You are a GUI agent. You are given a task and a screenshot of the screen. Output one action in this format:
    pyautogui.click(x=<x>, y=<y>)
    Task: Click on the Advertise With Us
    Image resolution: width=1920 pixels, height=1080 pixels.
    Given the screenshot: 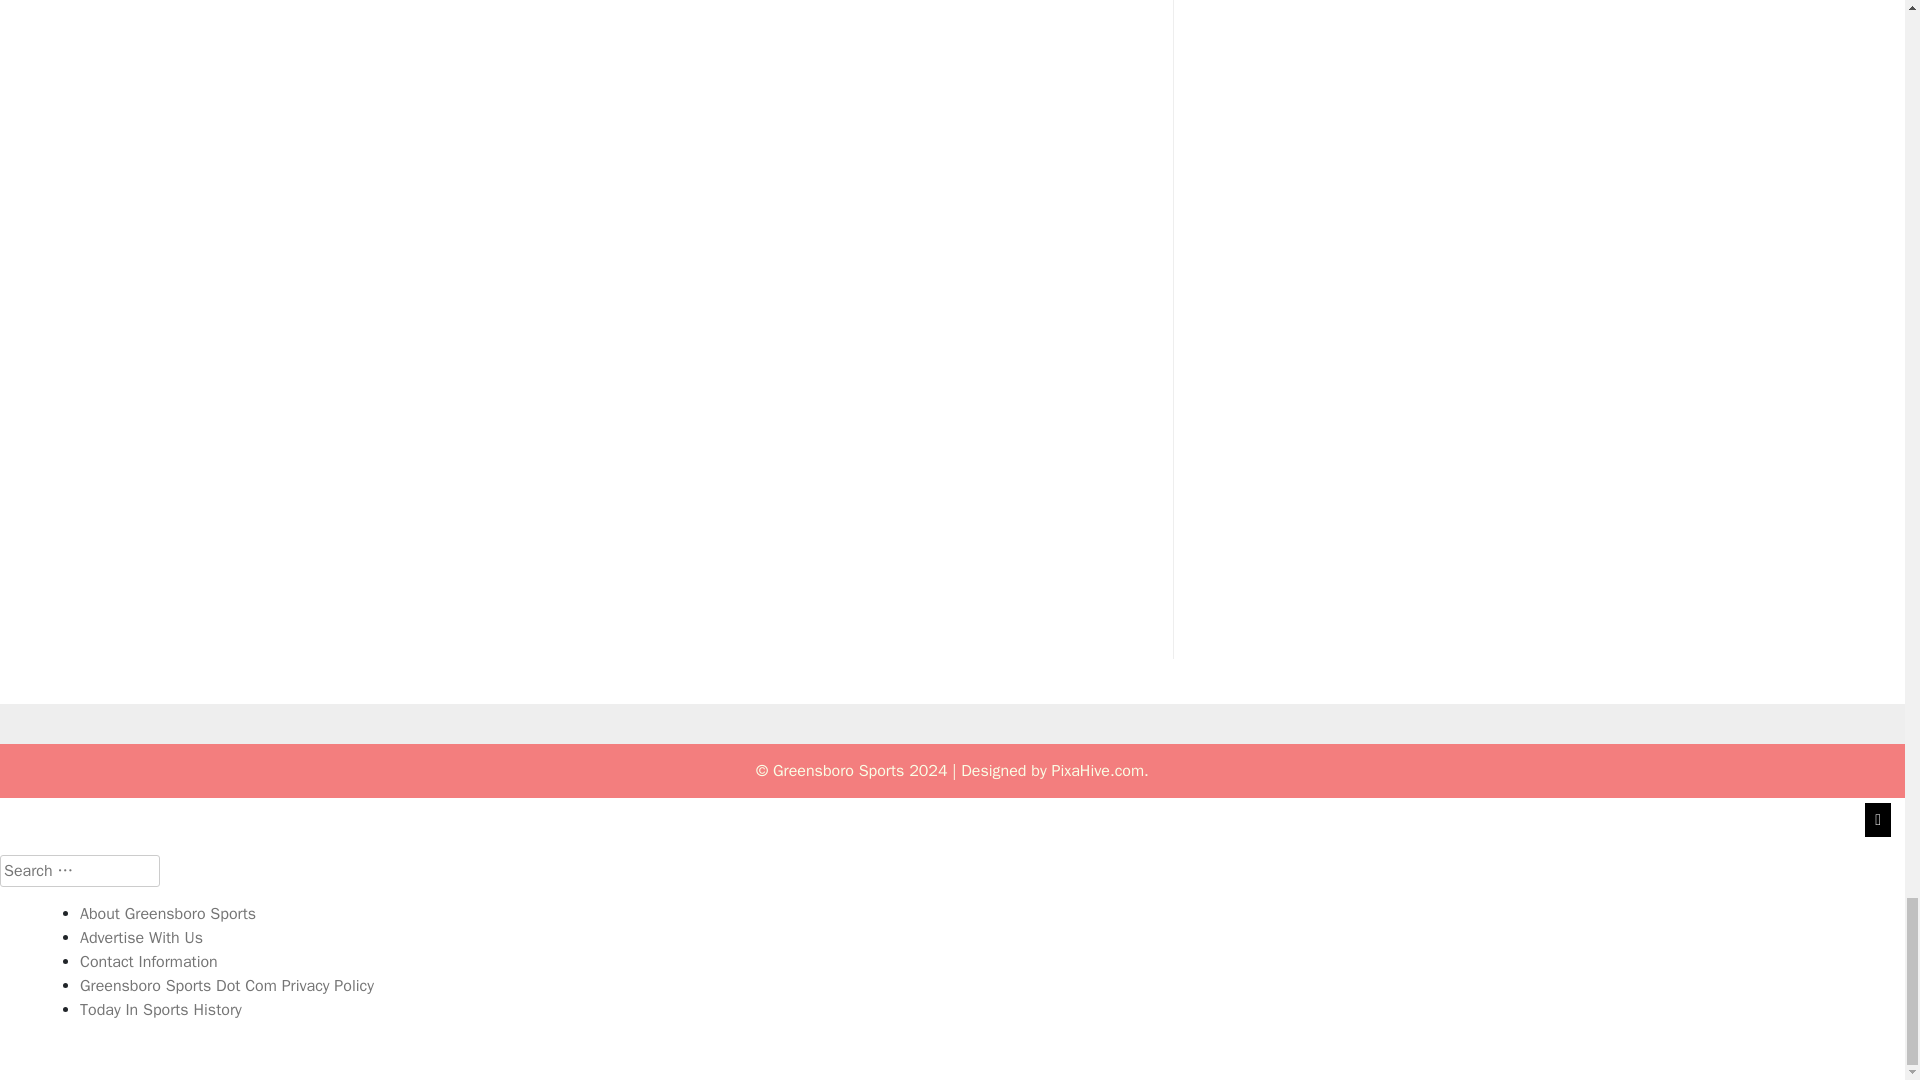 What is the action you would take?
    pyautogui.click(x=142, y=938)
    